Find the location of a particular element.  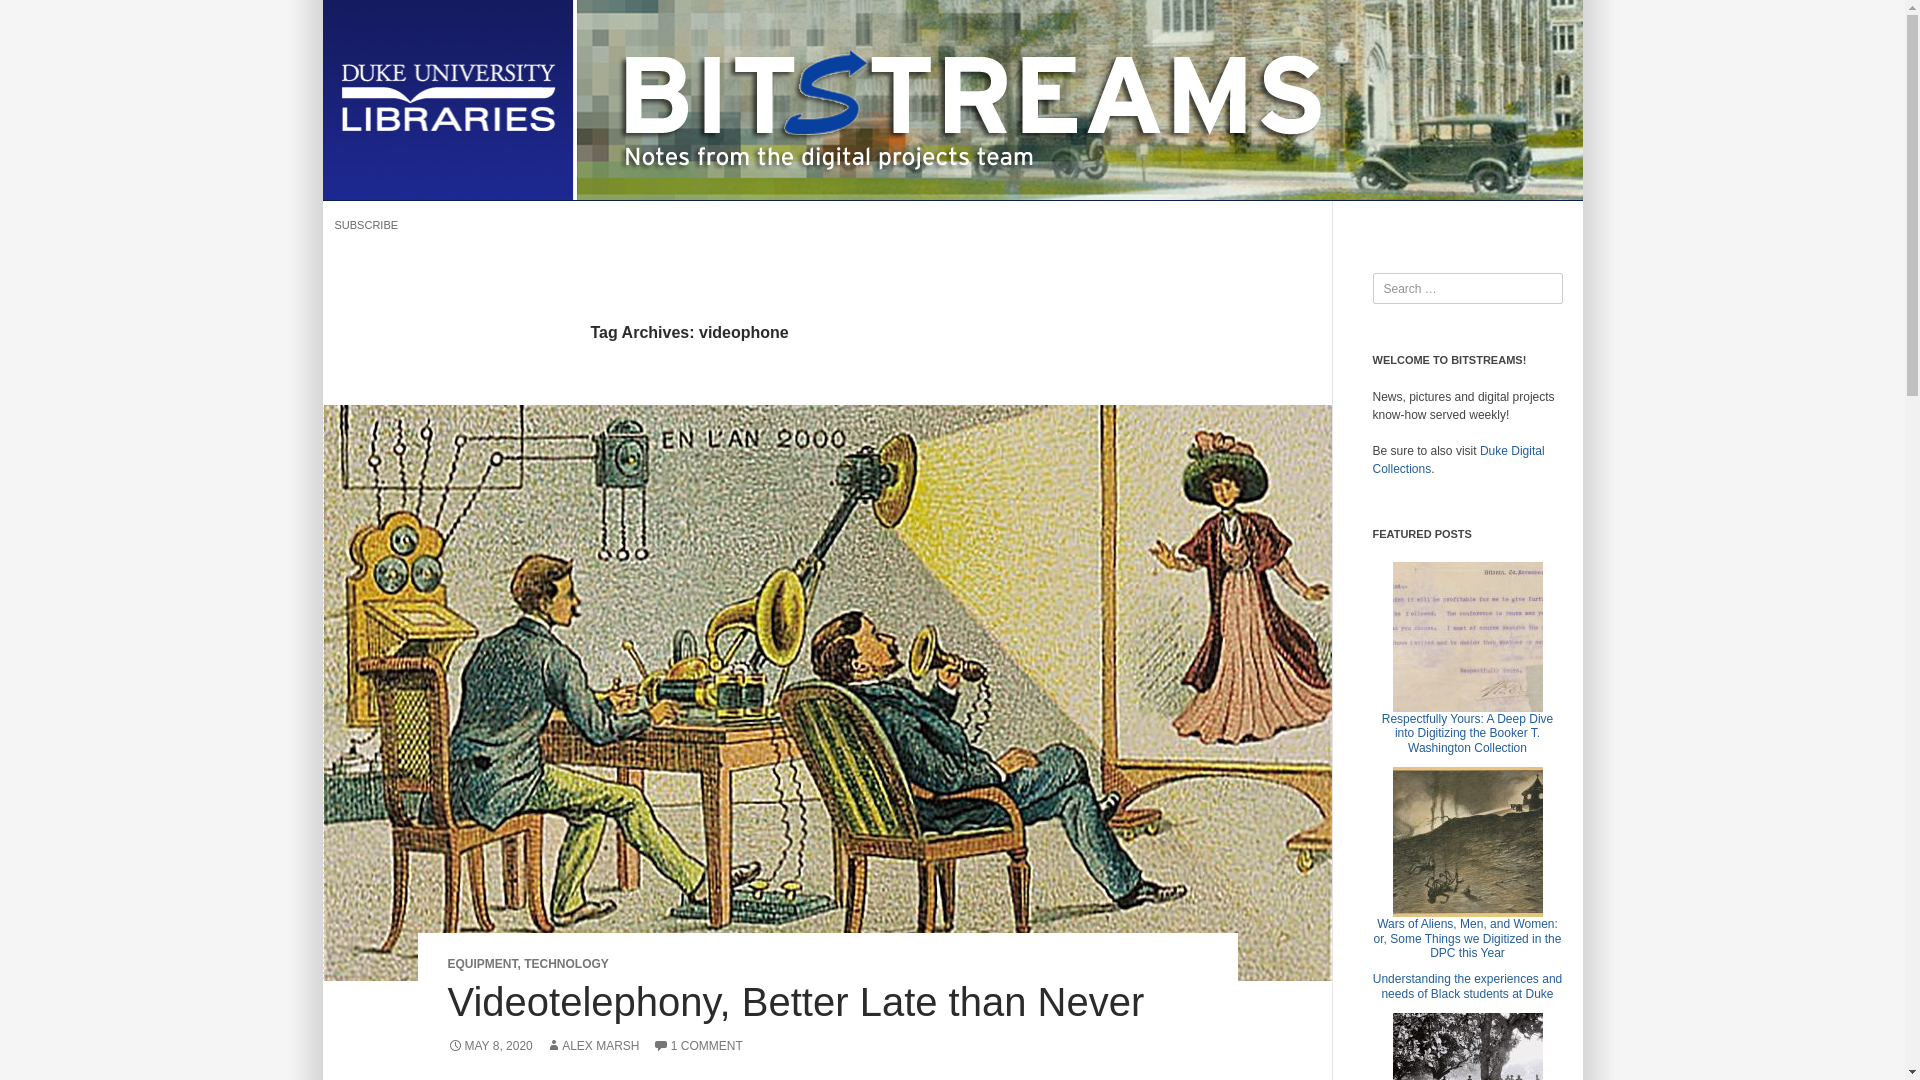

Duke University Libraries is located at coordinates (447, 98).